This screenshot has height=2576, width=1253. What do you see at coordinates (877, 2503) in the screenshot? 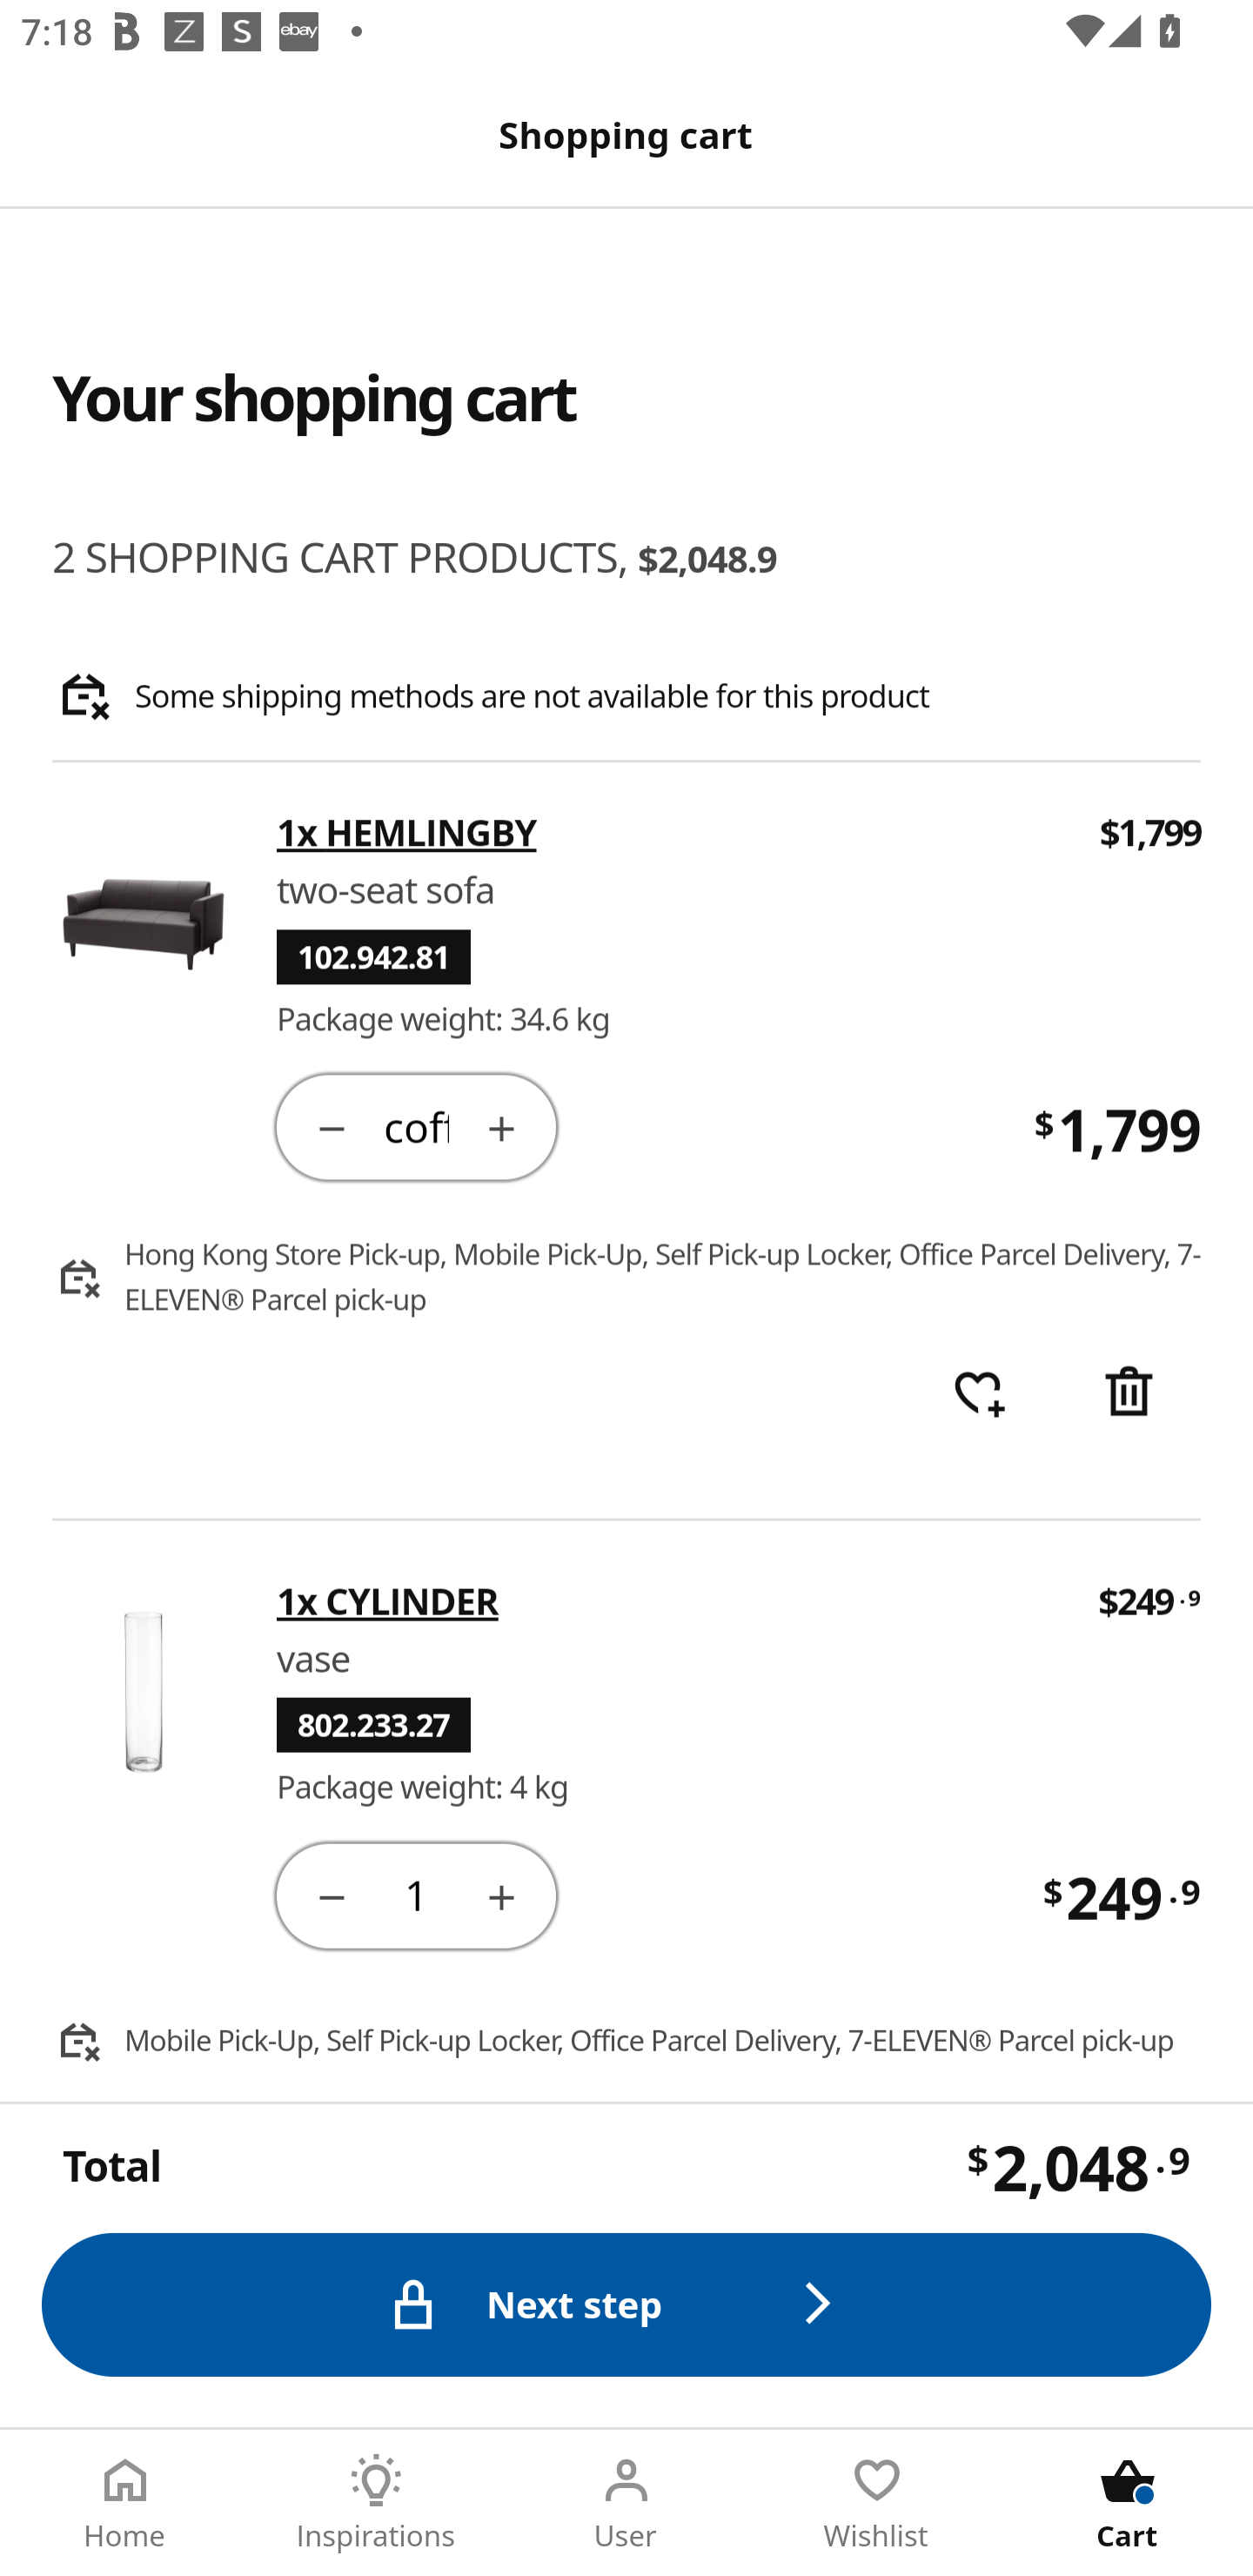
I see `Wishlist
Tab 4 of 5` at bounding box center [877, 2503].